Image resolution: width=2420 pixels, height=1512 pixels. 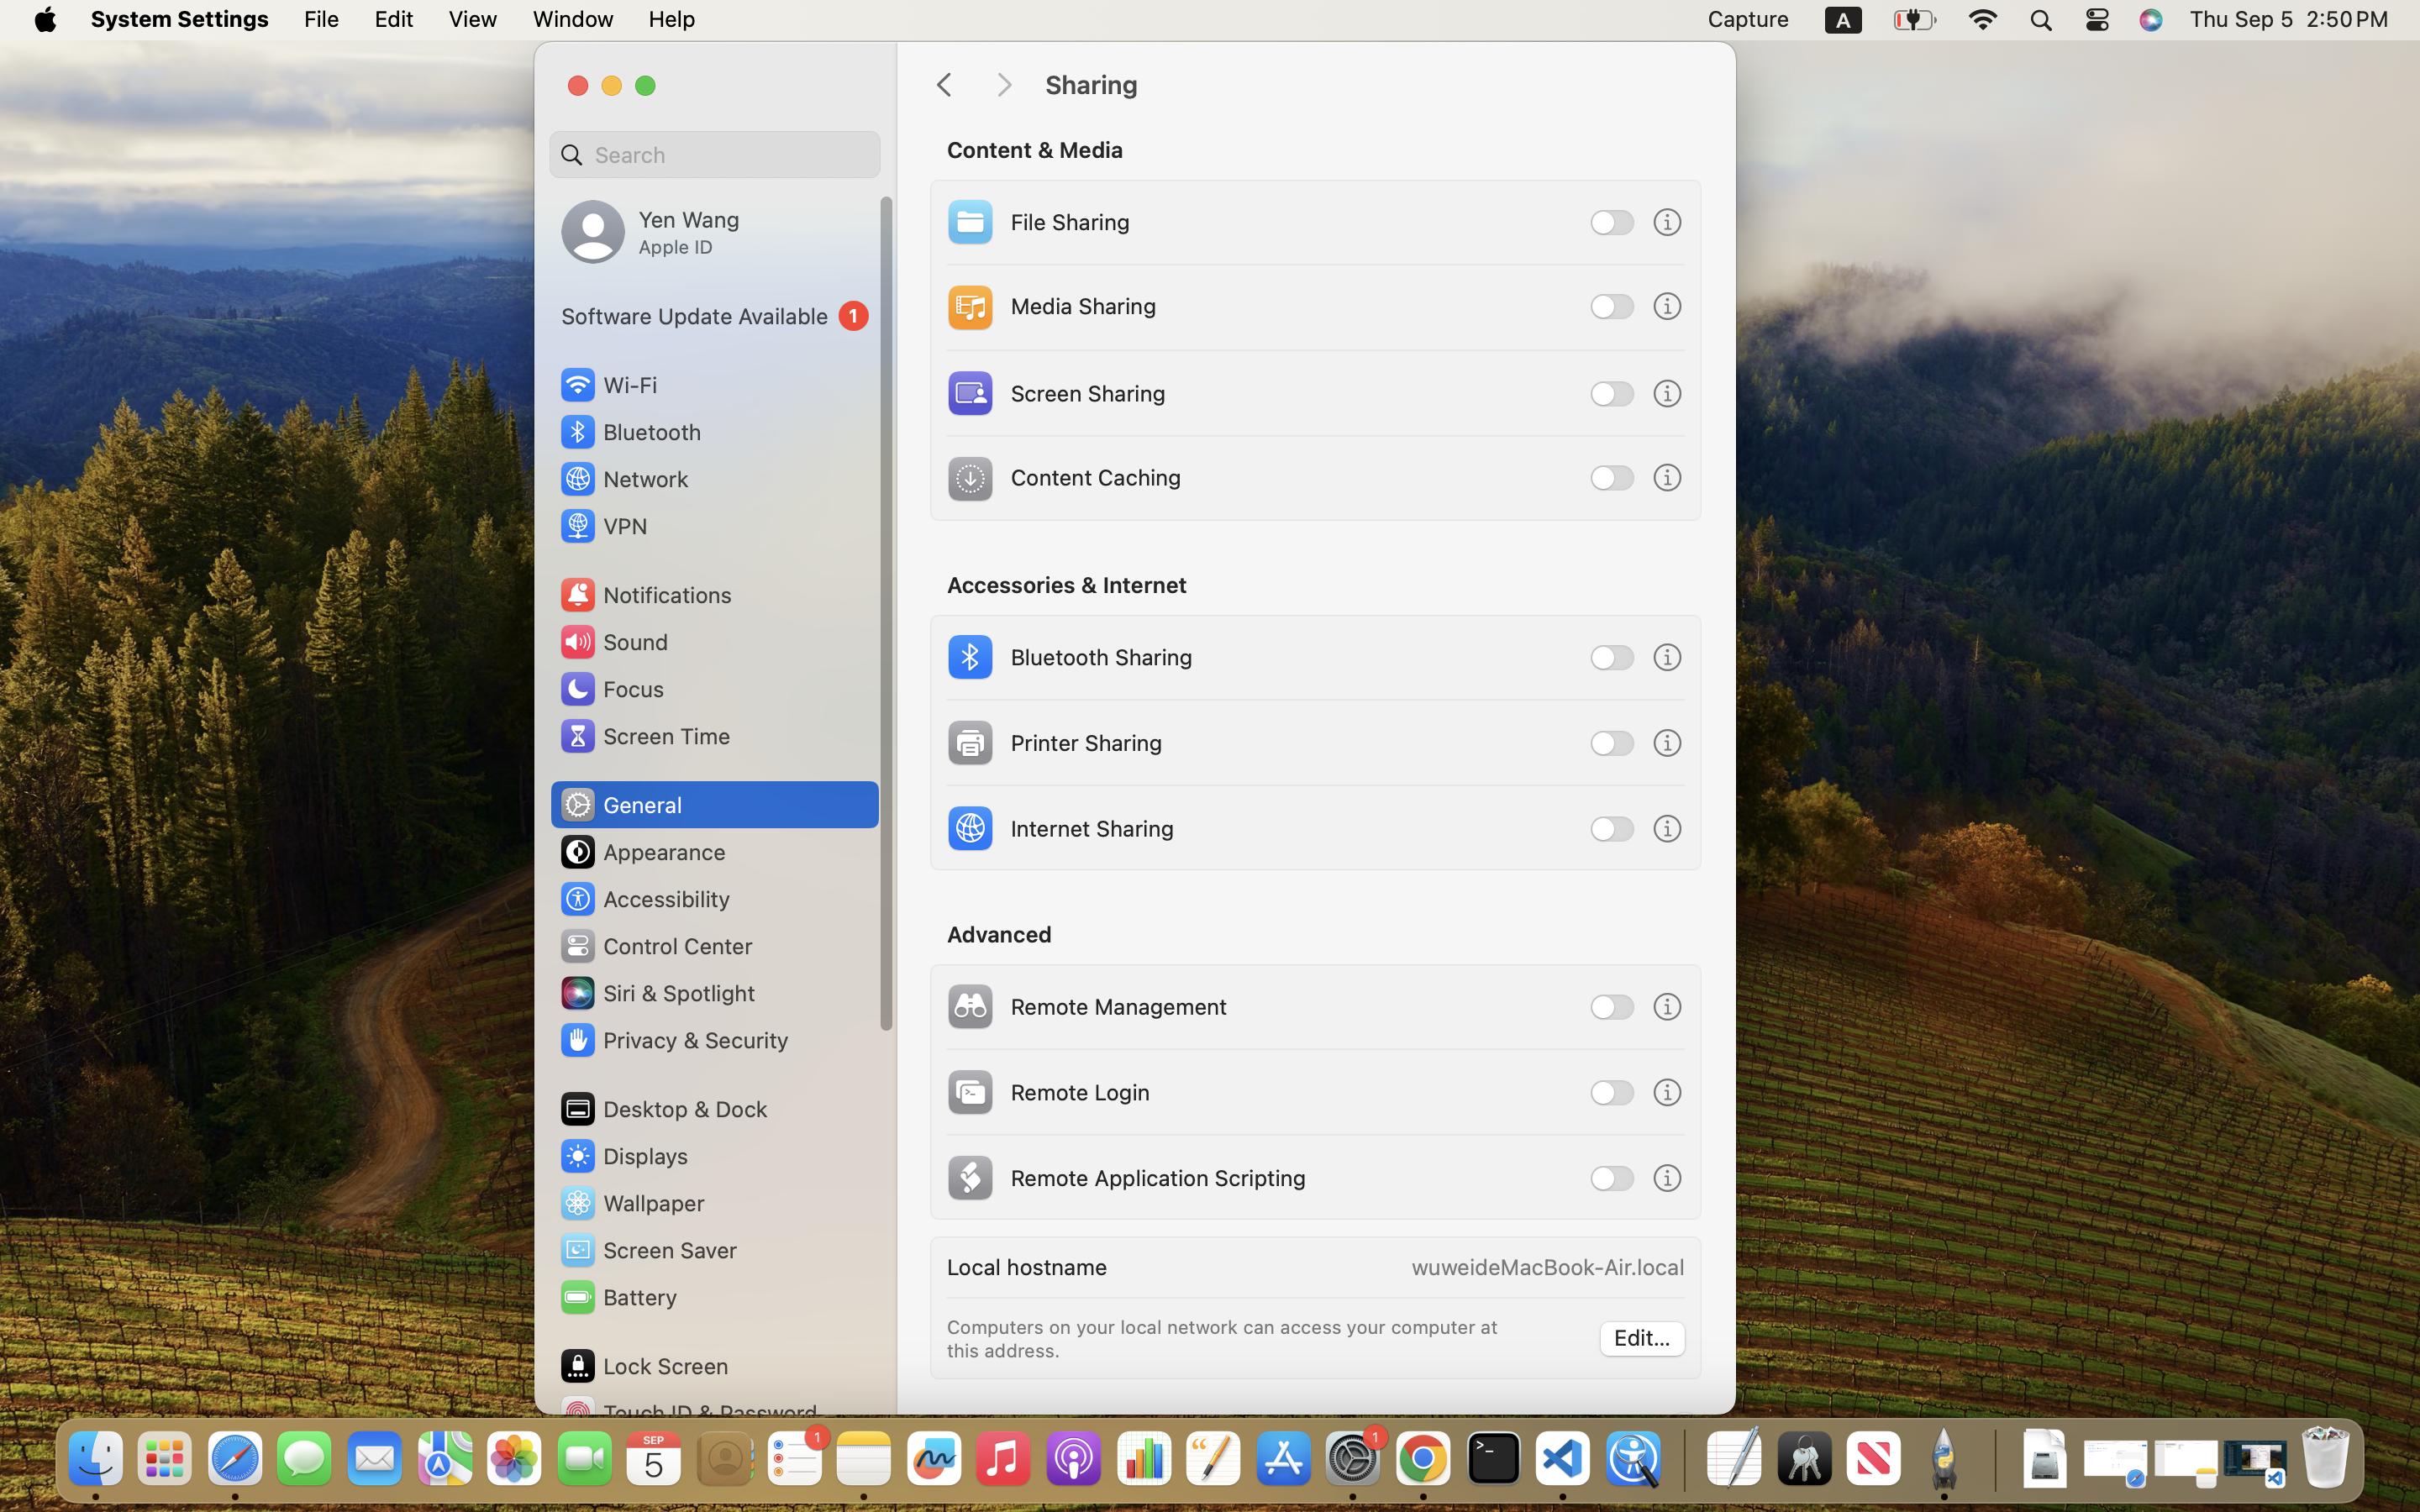 I want to click on Computers on your local network can access your computer at this address., so click(x=1224, y=1339).